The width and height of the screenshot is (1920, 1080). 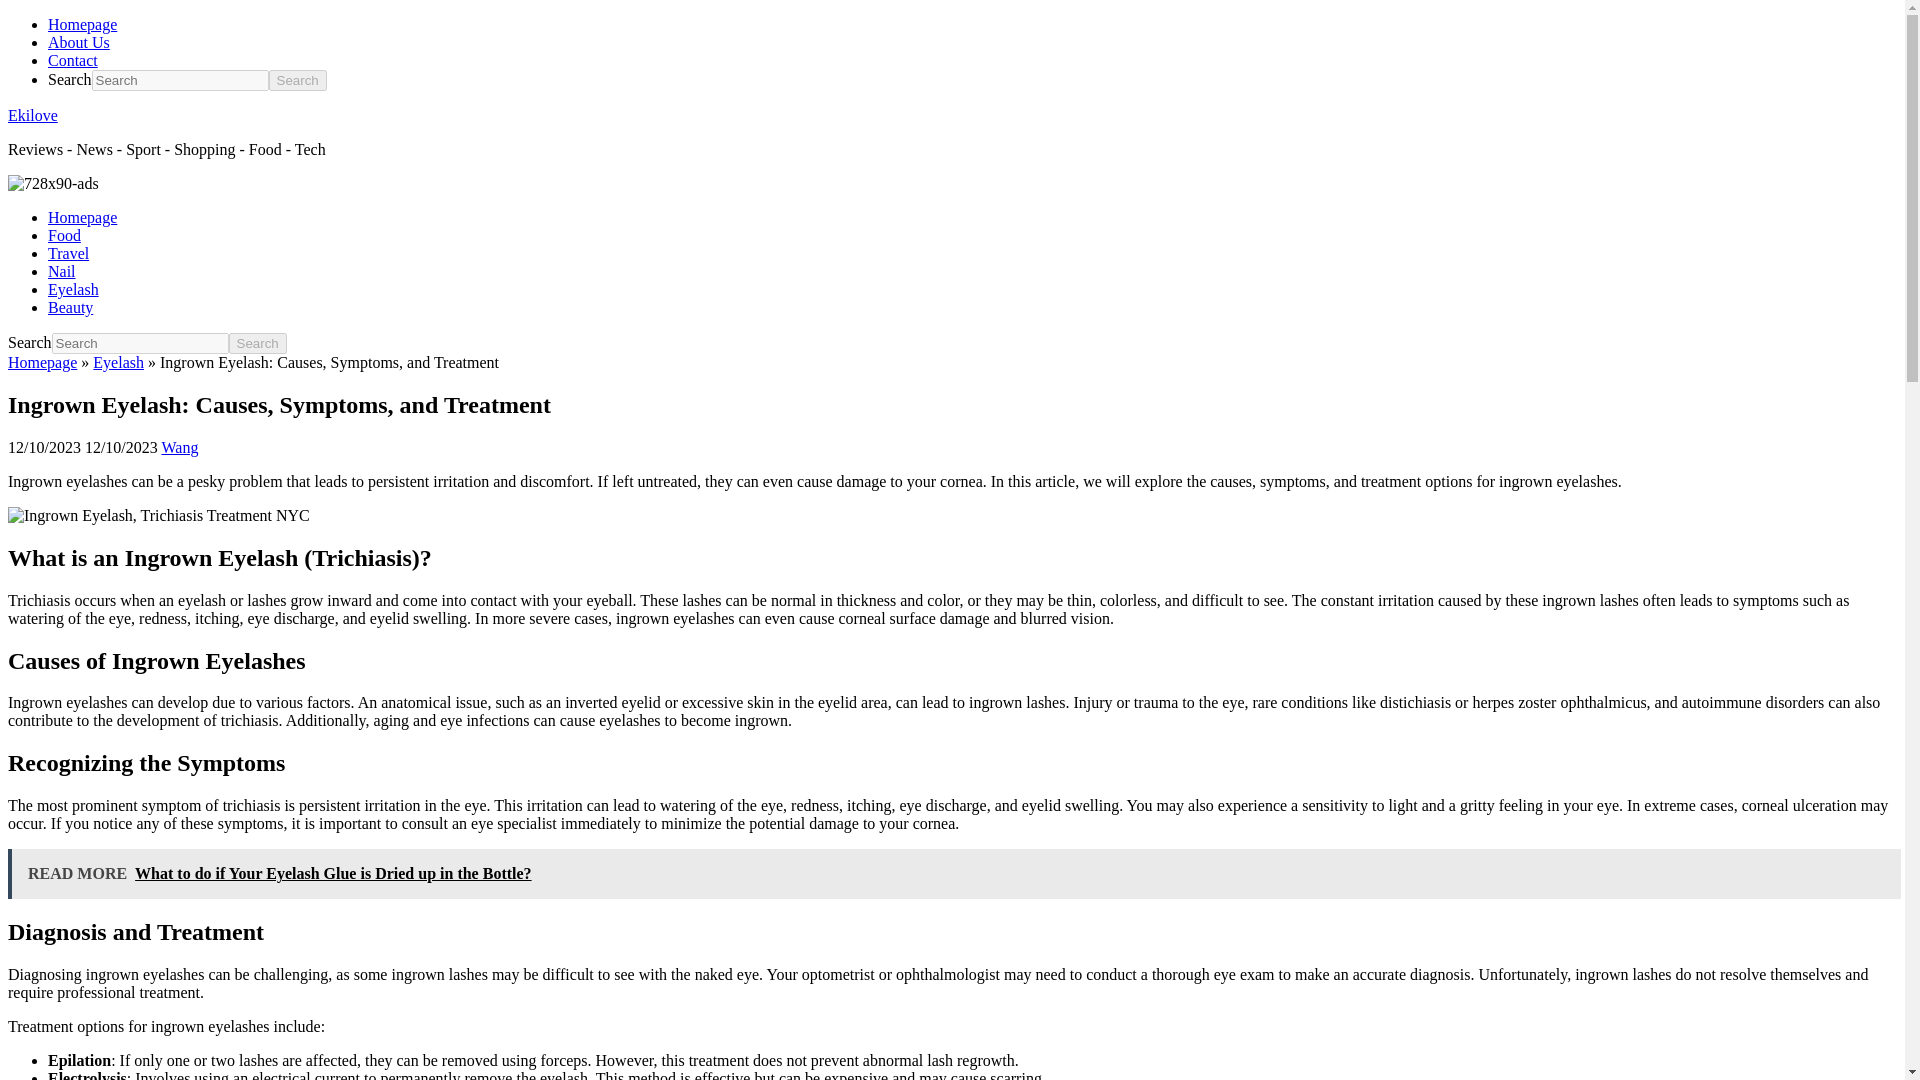 I want to click on Homepage, so click(x=42, y=362).